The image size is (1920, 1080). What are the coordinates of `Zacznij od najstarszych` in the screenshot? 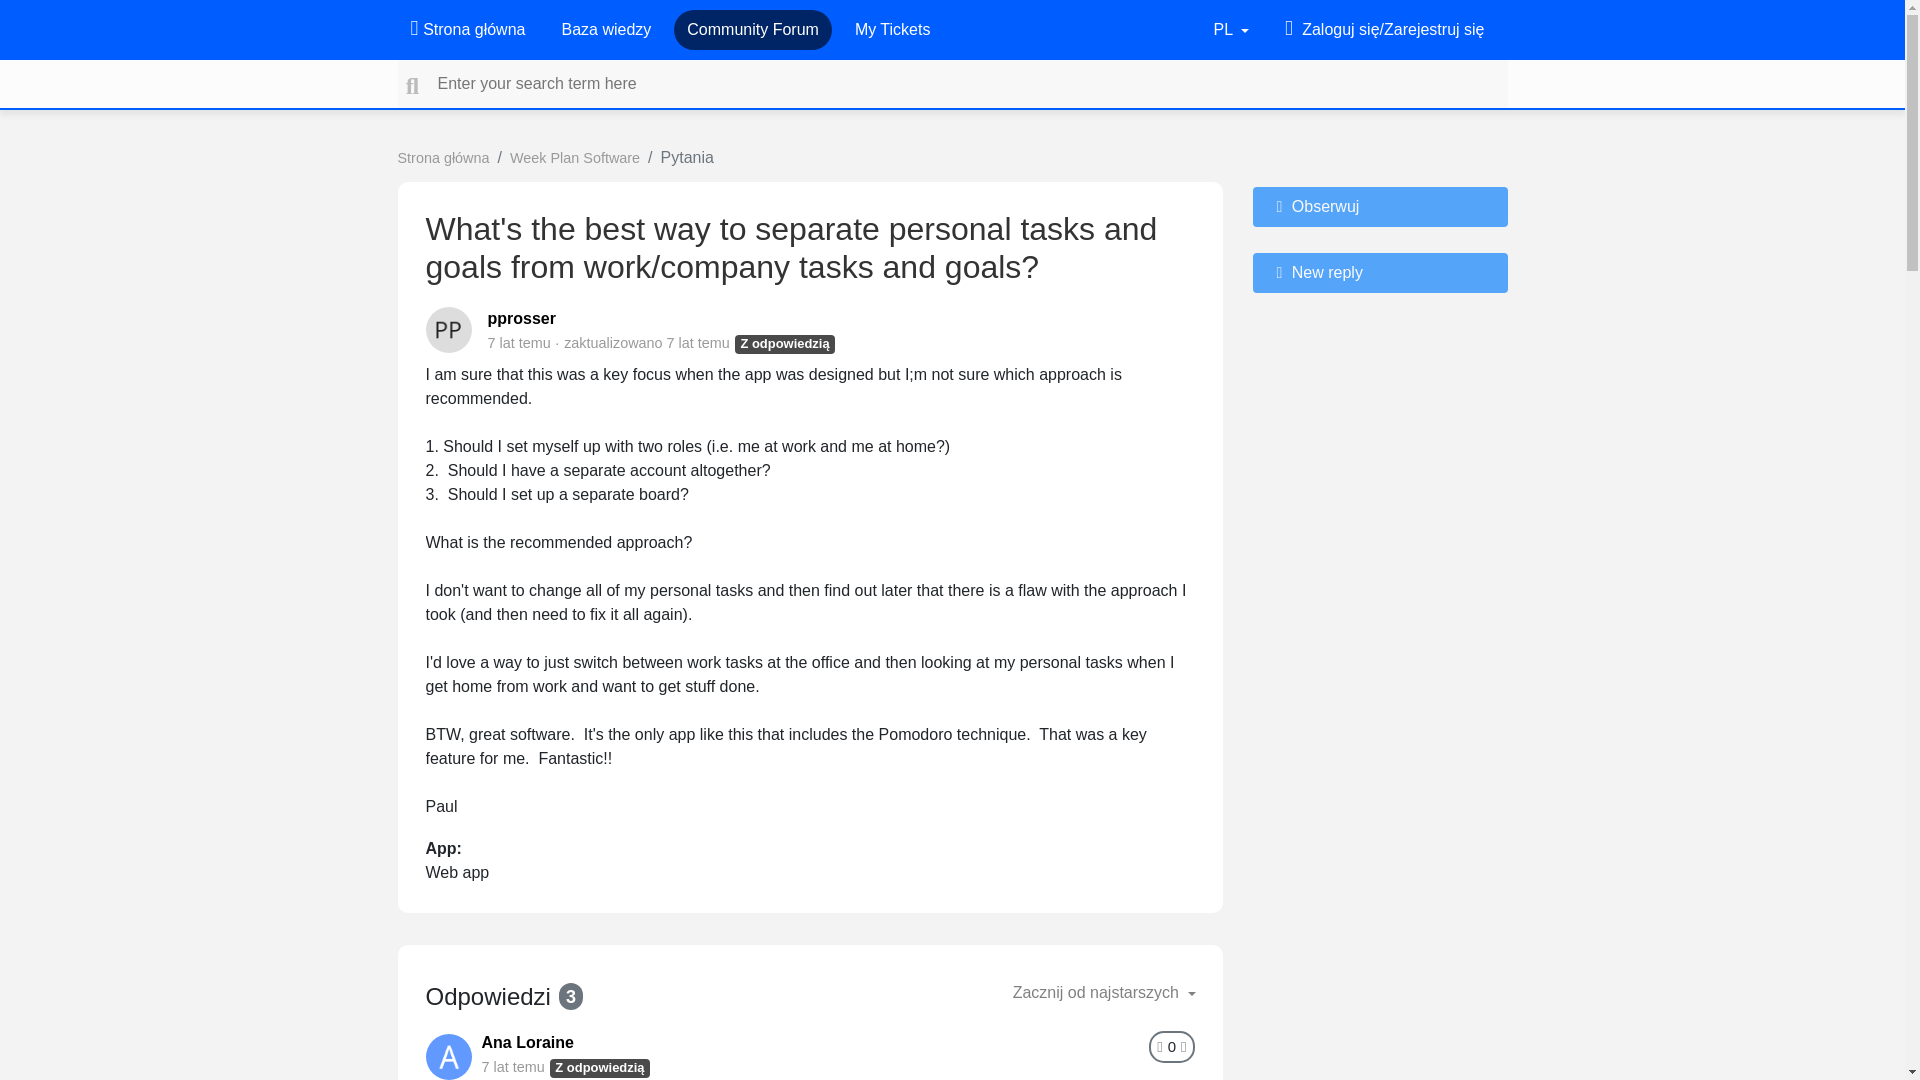 It's located at (1104, 993).